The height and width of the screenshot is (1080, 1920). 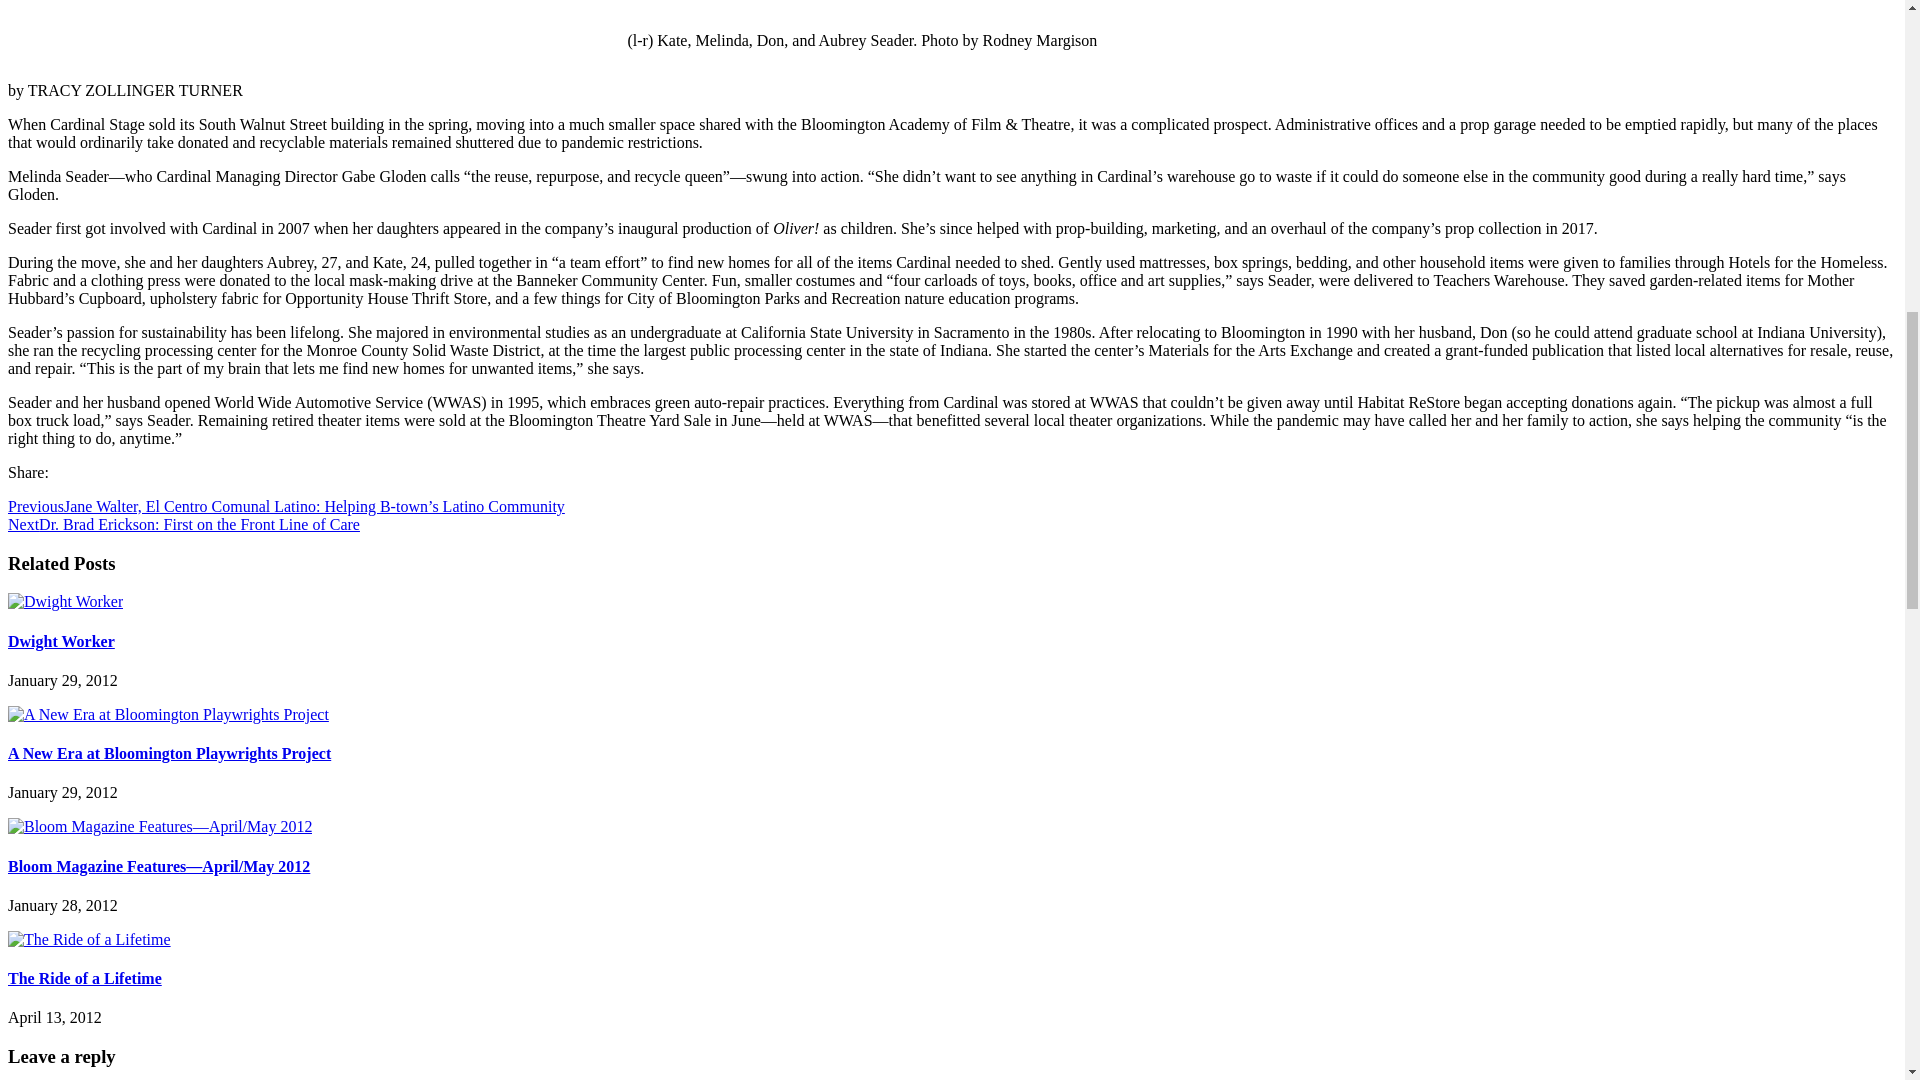 What do you see at coordinates (88, 939) in the screenshot?
I see `The Ride of a Lifetime` at bounding box center [88, 939].